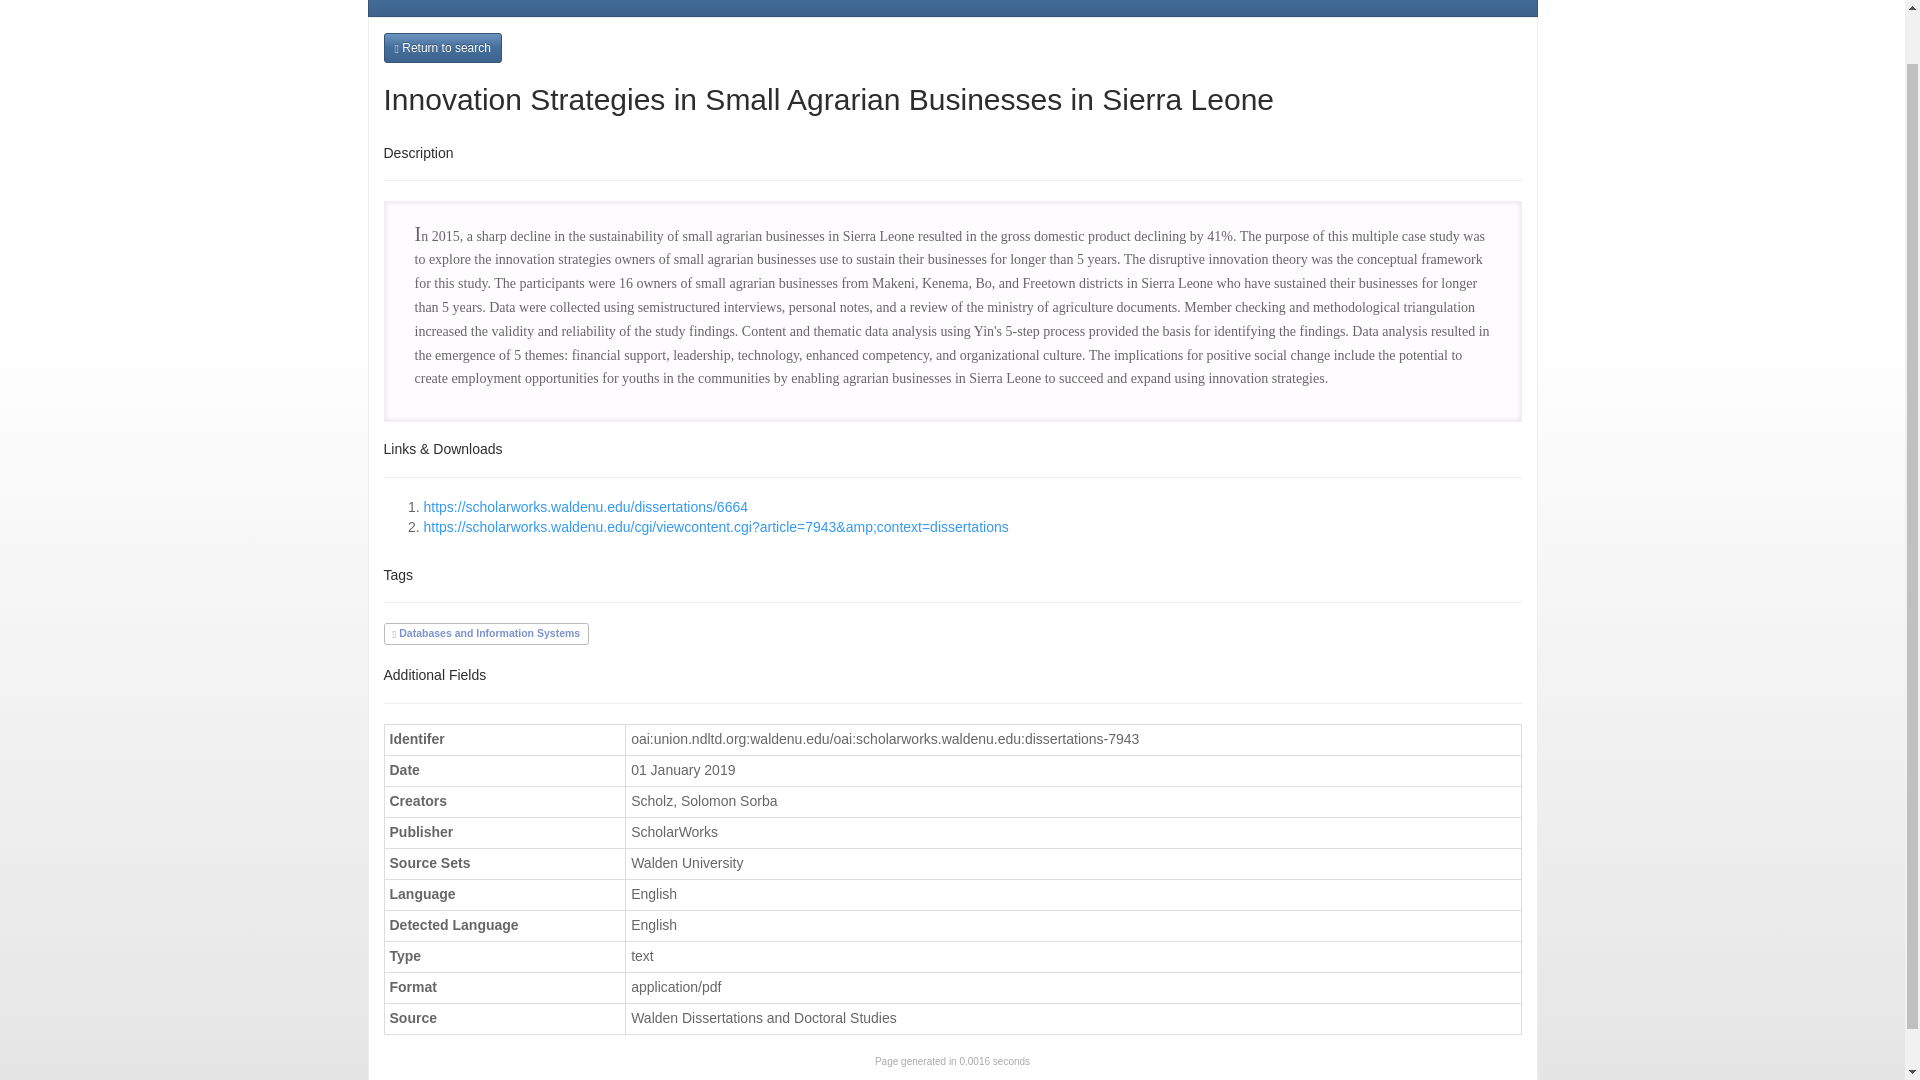 The height and width of the screenshot is (1080, 1920). What do you see at coordinates (485, 633) in the screenshot?
I see `Databases and Information Systems` at bounding box center [485, 633].